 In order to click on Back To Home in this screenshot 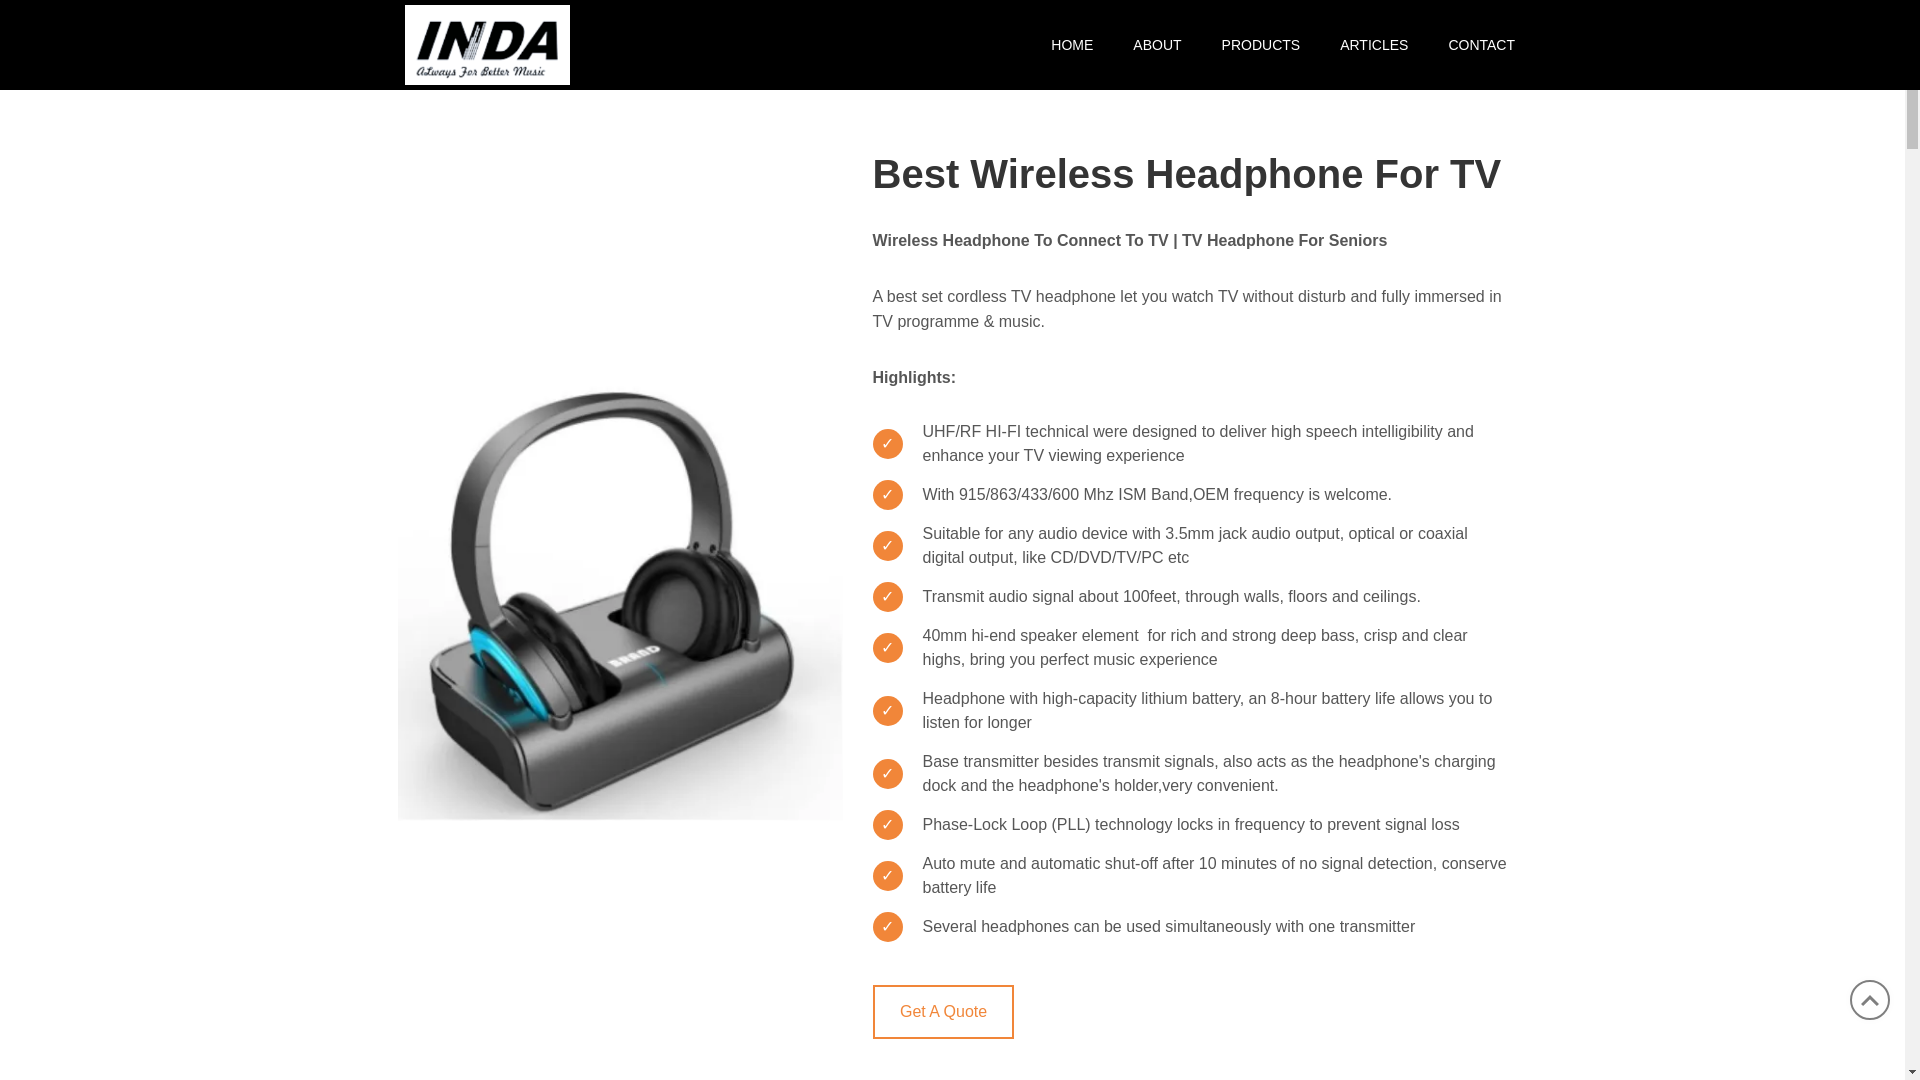, I will do `click(488, 42)`.